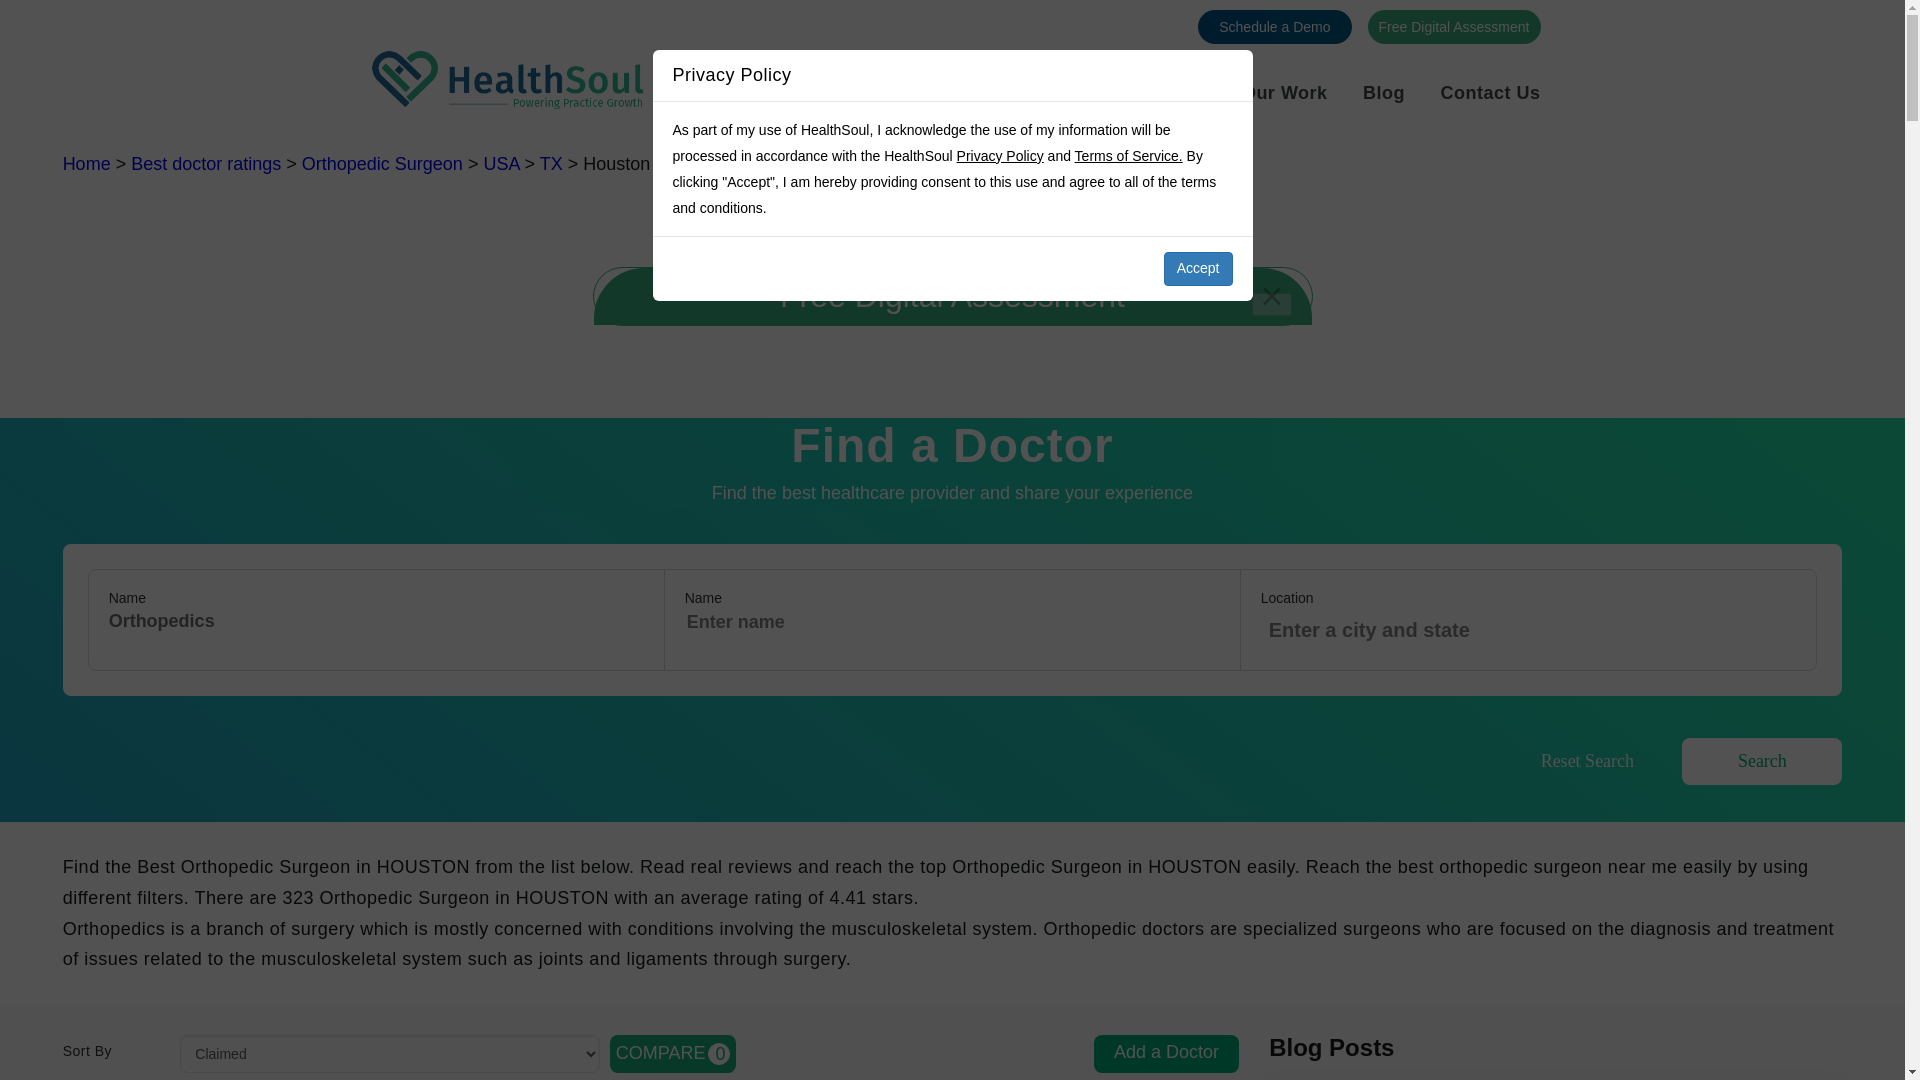  What do you see at coordinates (1761, 761) in the screenshot?
I see `Add a Doctor` at bounding box center [1761, 761].